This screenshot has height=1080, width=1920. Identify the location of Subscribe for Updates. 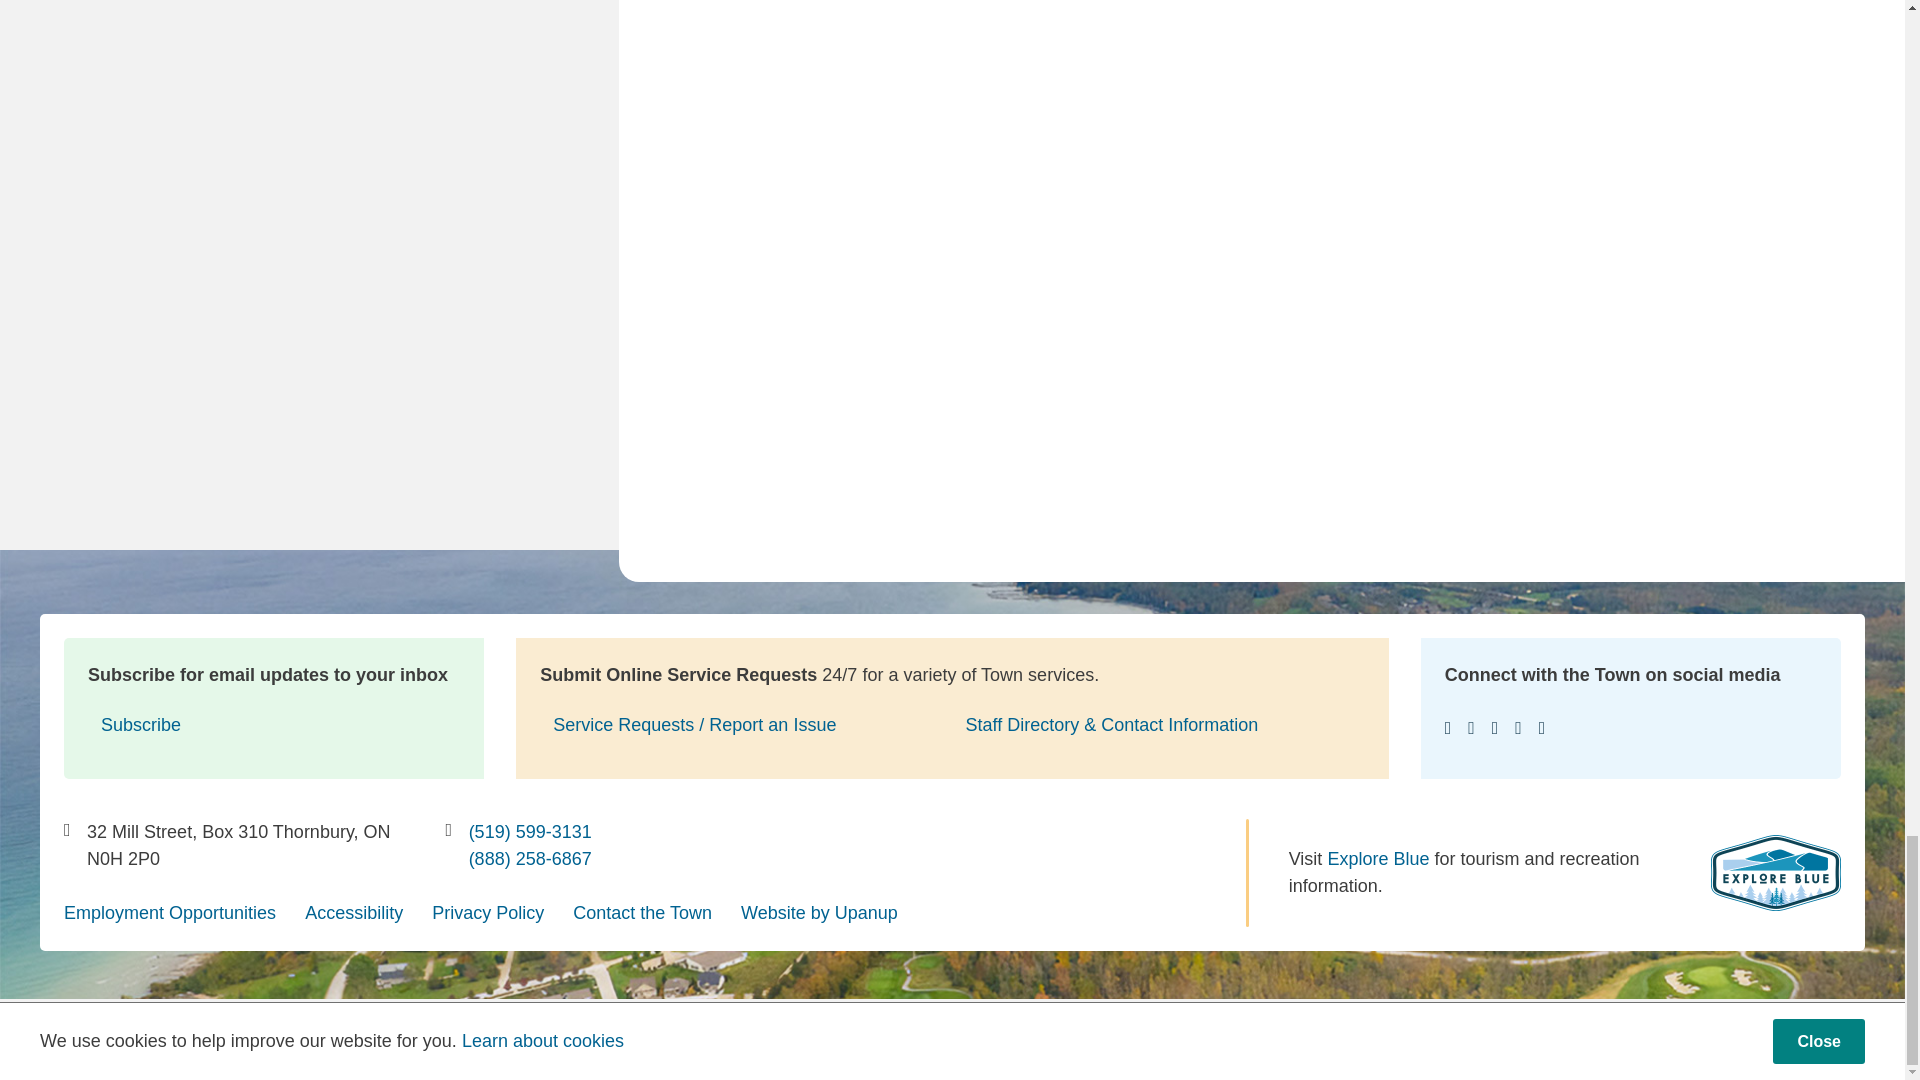
(274, 726).